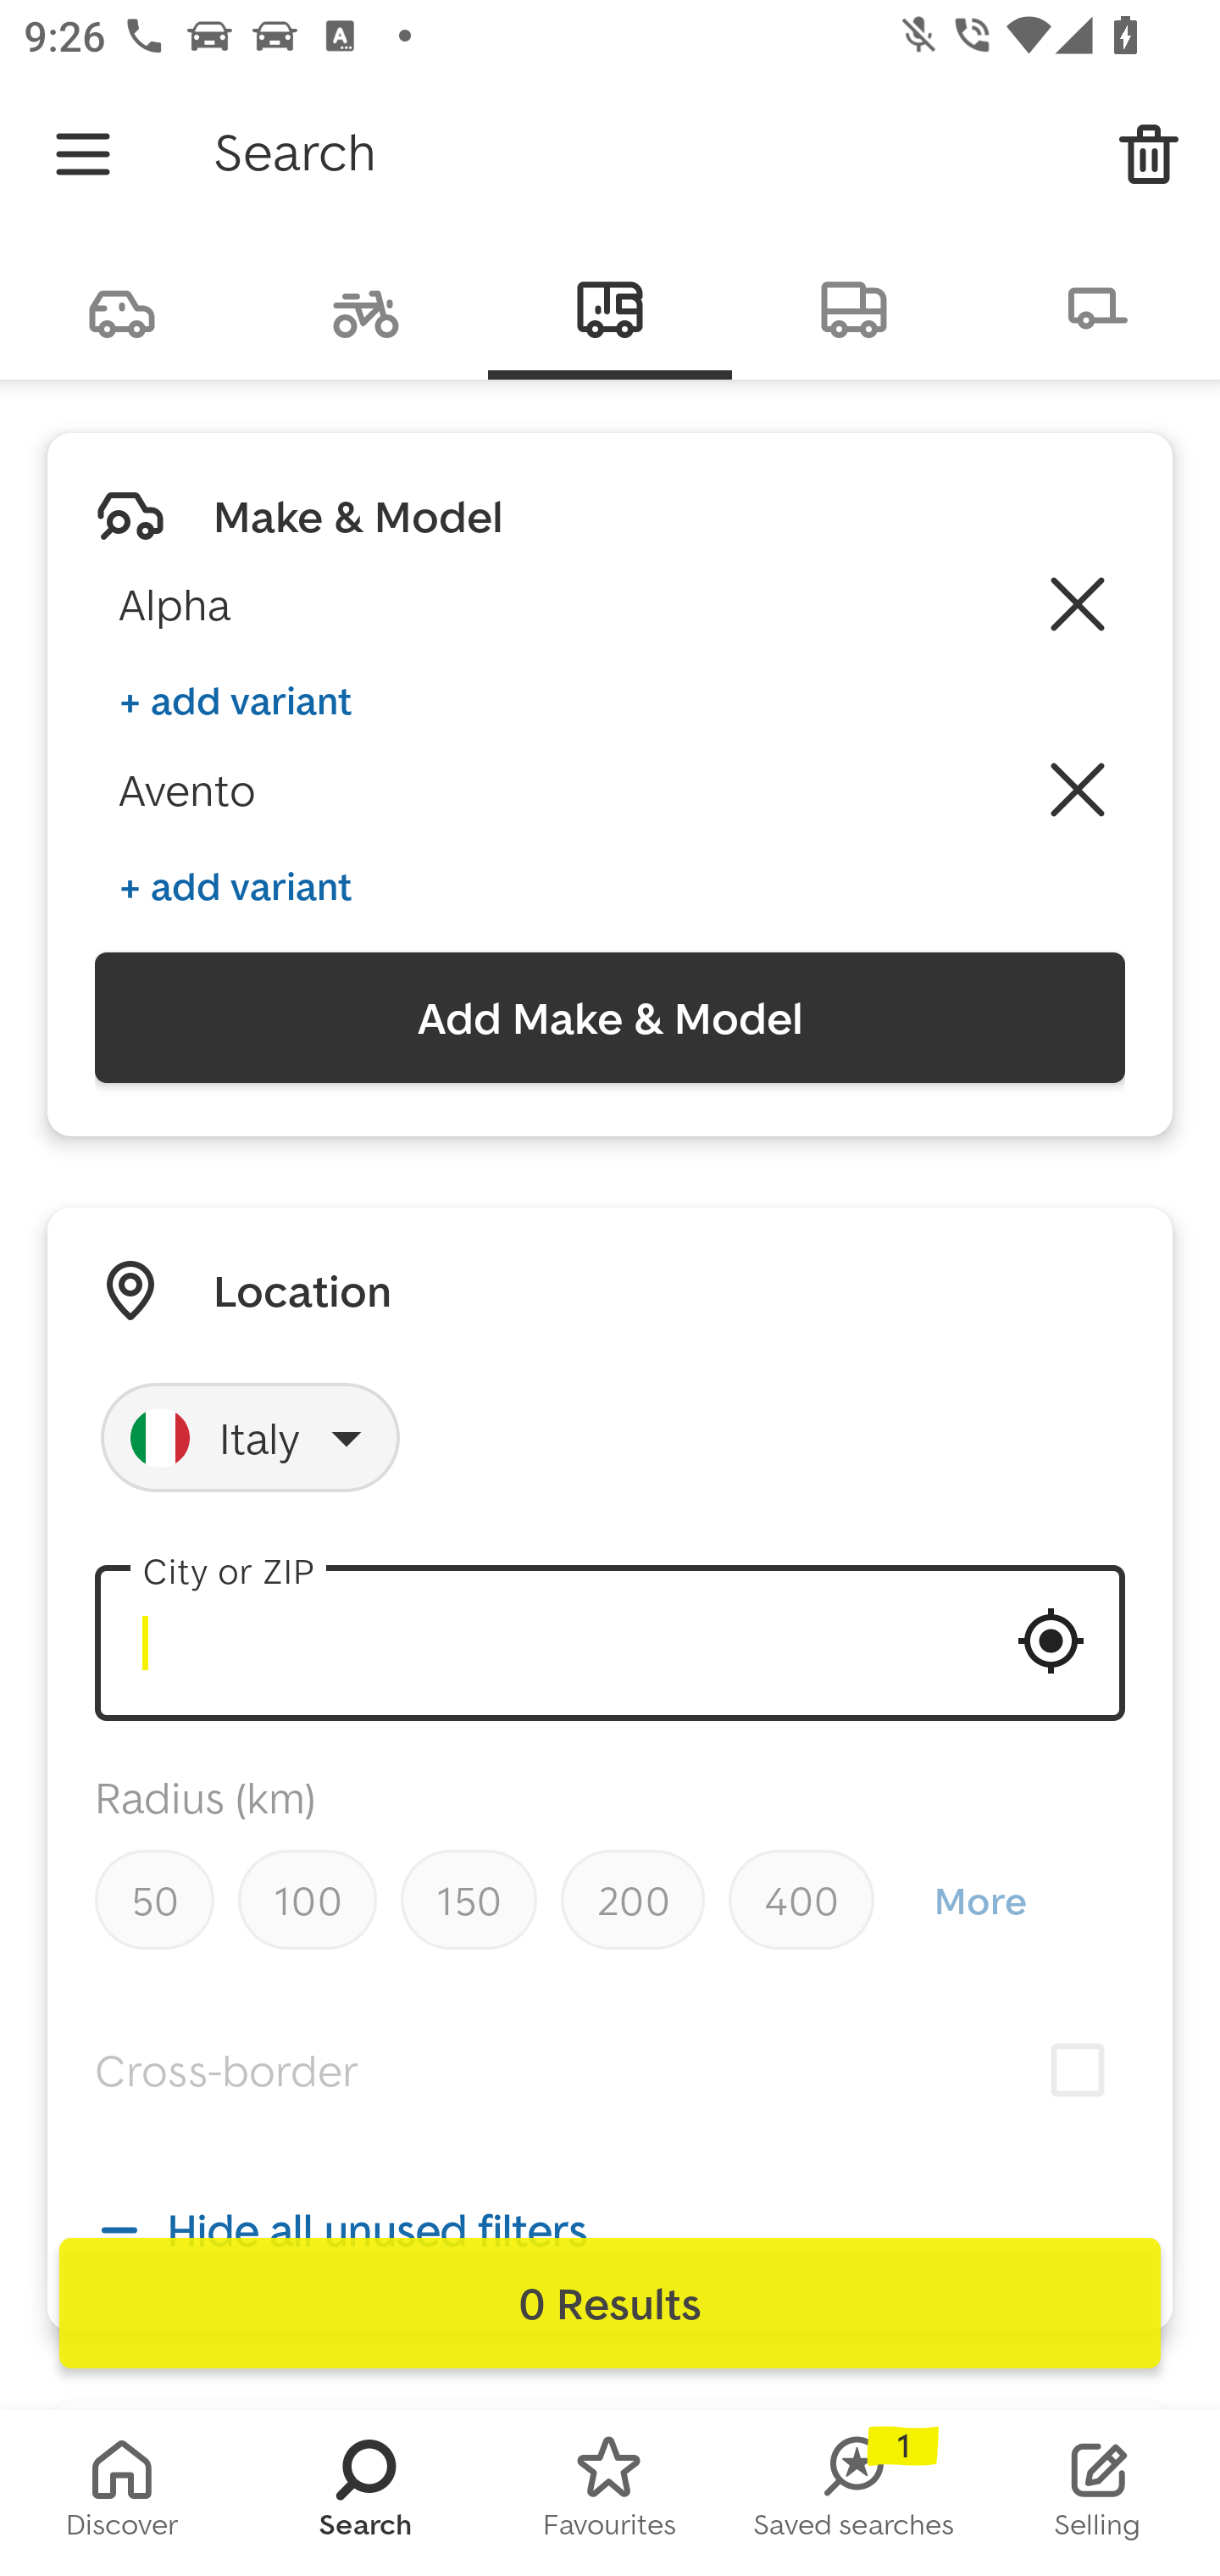 This screenshot has width=1220, height=2576. Describe the element at coordinates (468, 1900) in the screenshot. I see `150` at that location.